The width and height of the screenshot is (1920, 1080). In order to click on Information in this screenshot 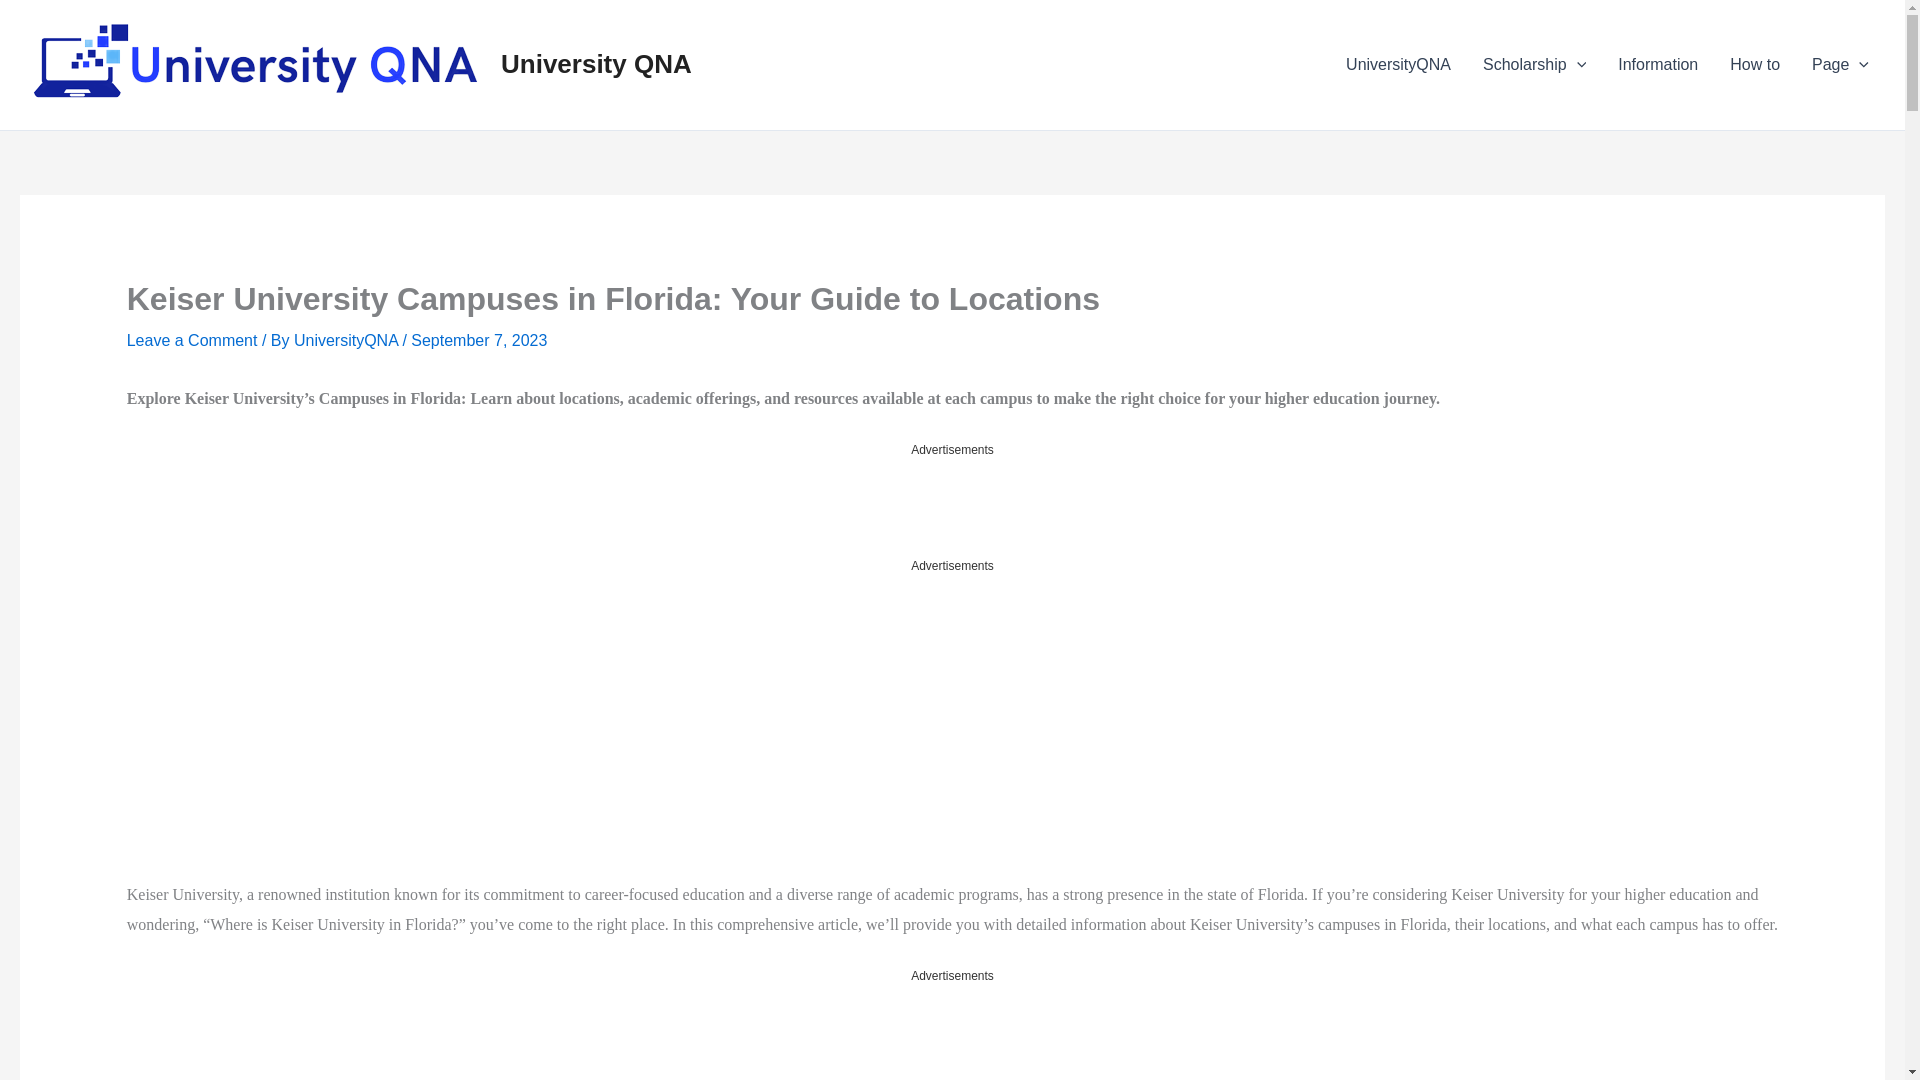, I will do `click(1658, 64)`.